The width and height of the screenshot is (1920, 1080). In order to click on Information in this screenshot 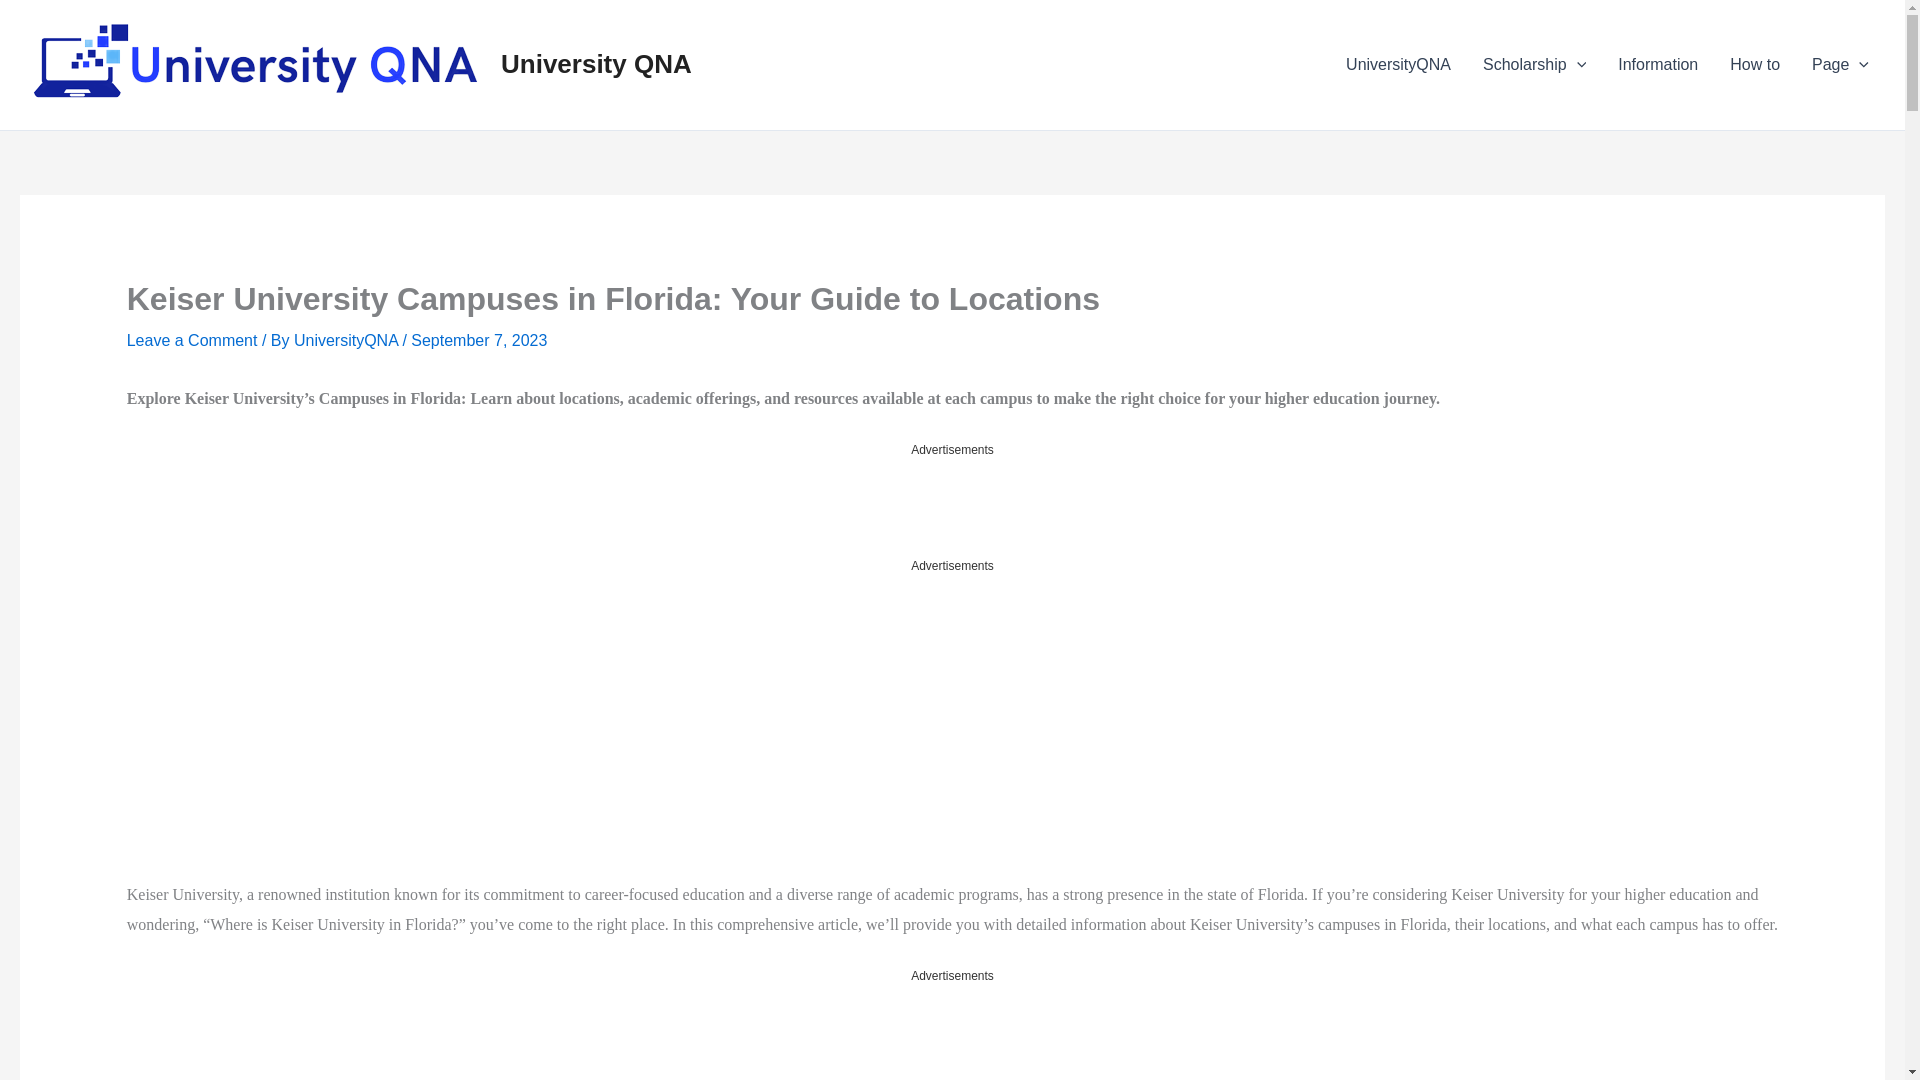, I will do `click(1658, 64)`.